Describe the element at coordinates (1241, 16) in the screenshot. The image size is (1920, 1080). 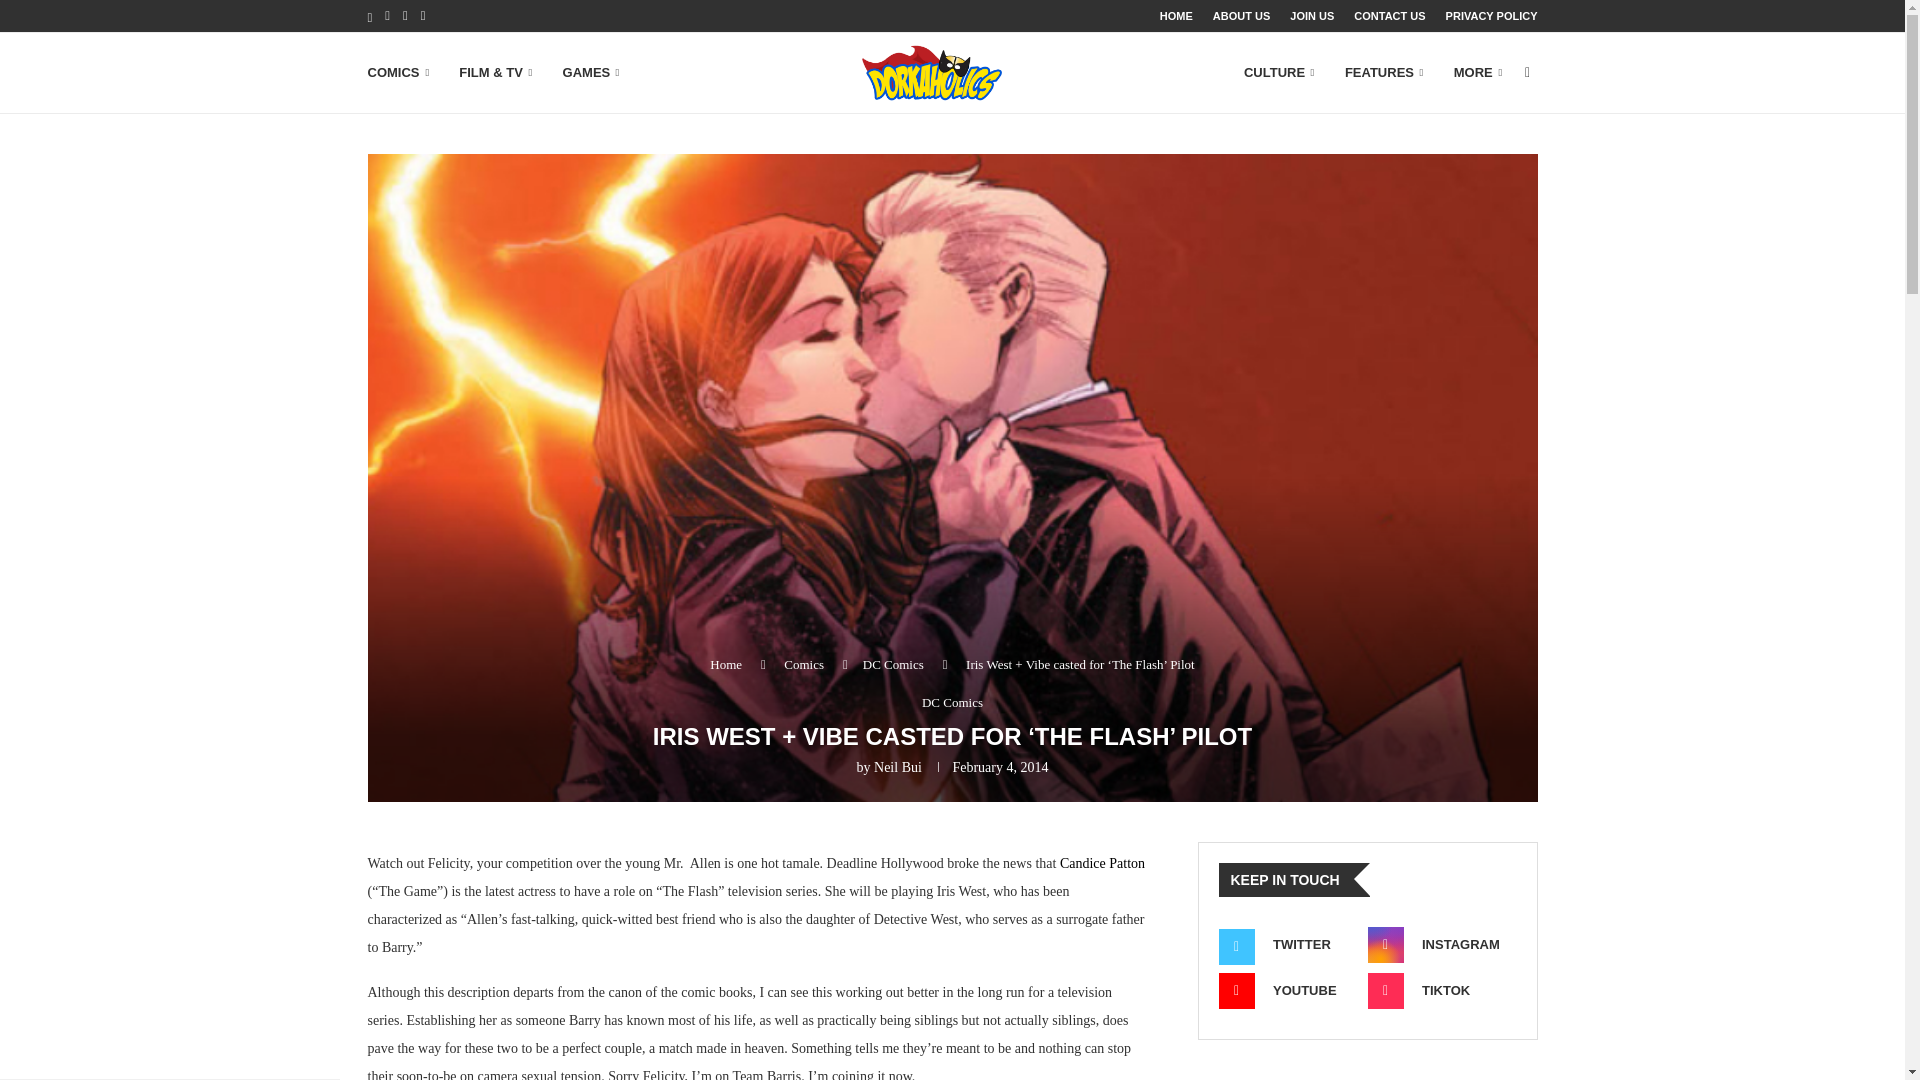
I see `ABOUT US` at that location.